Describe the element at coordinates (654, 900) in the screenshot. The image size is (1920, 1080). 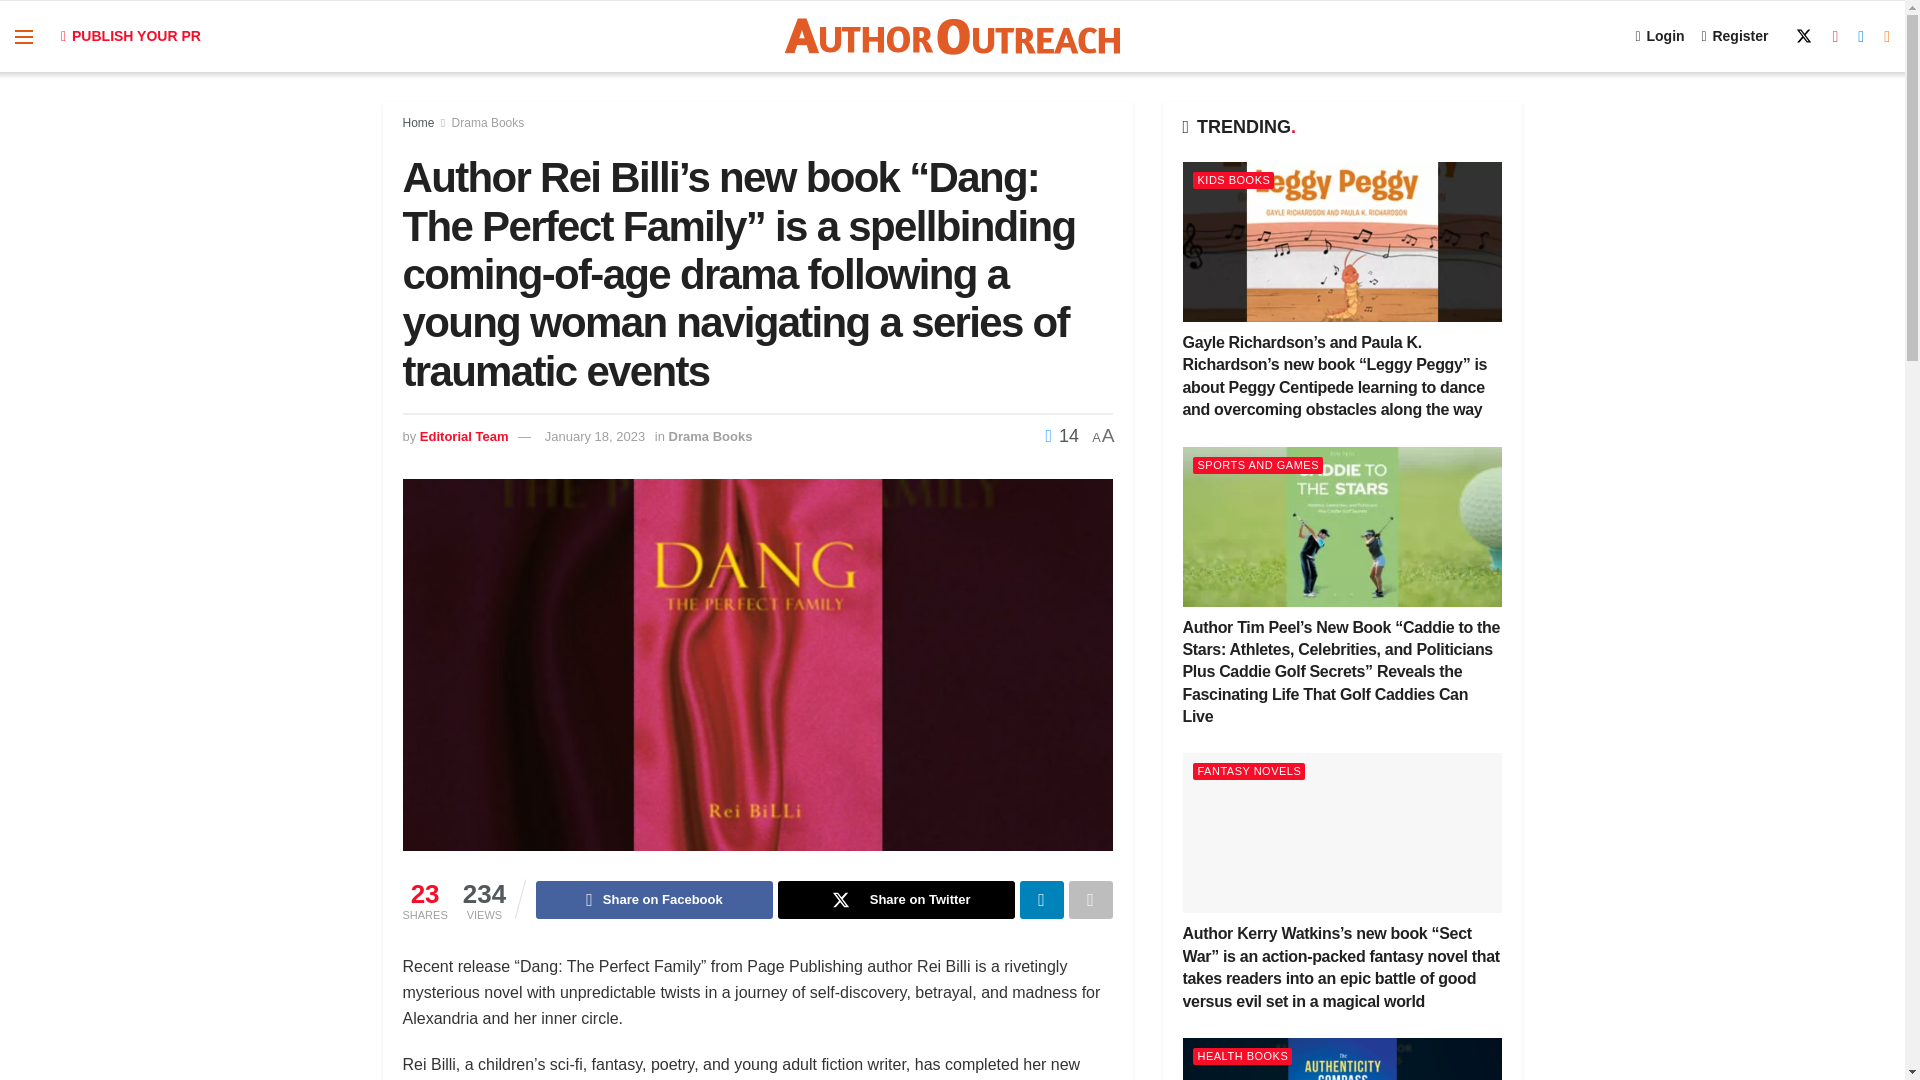
I see `Share on Facebook` at that location.